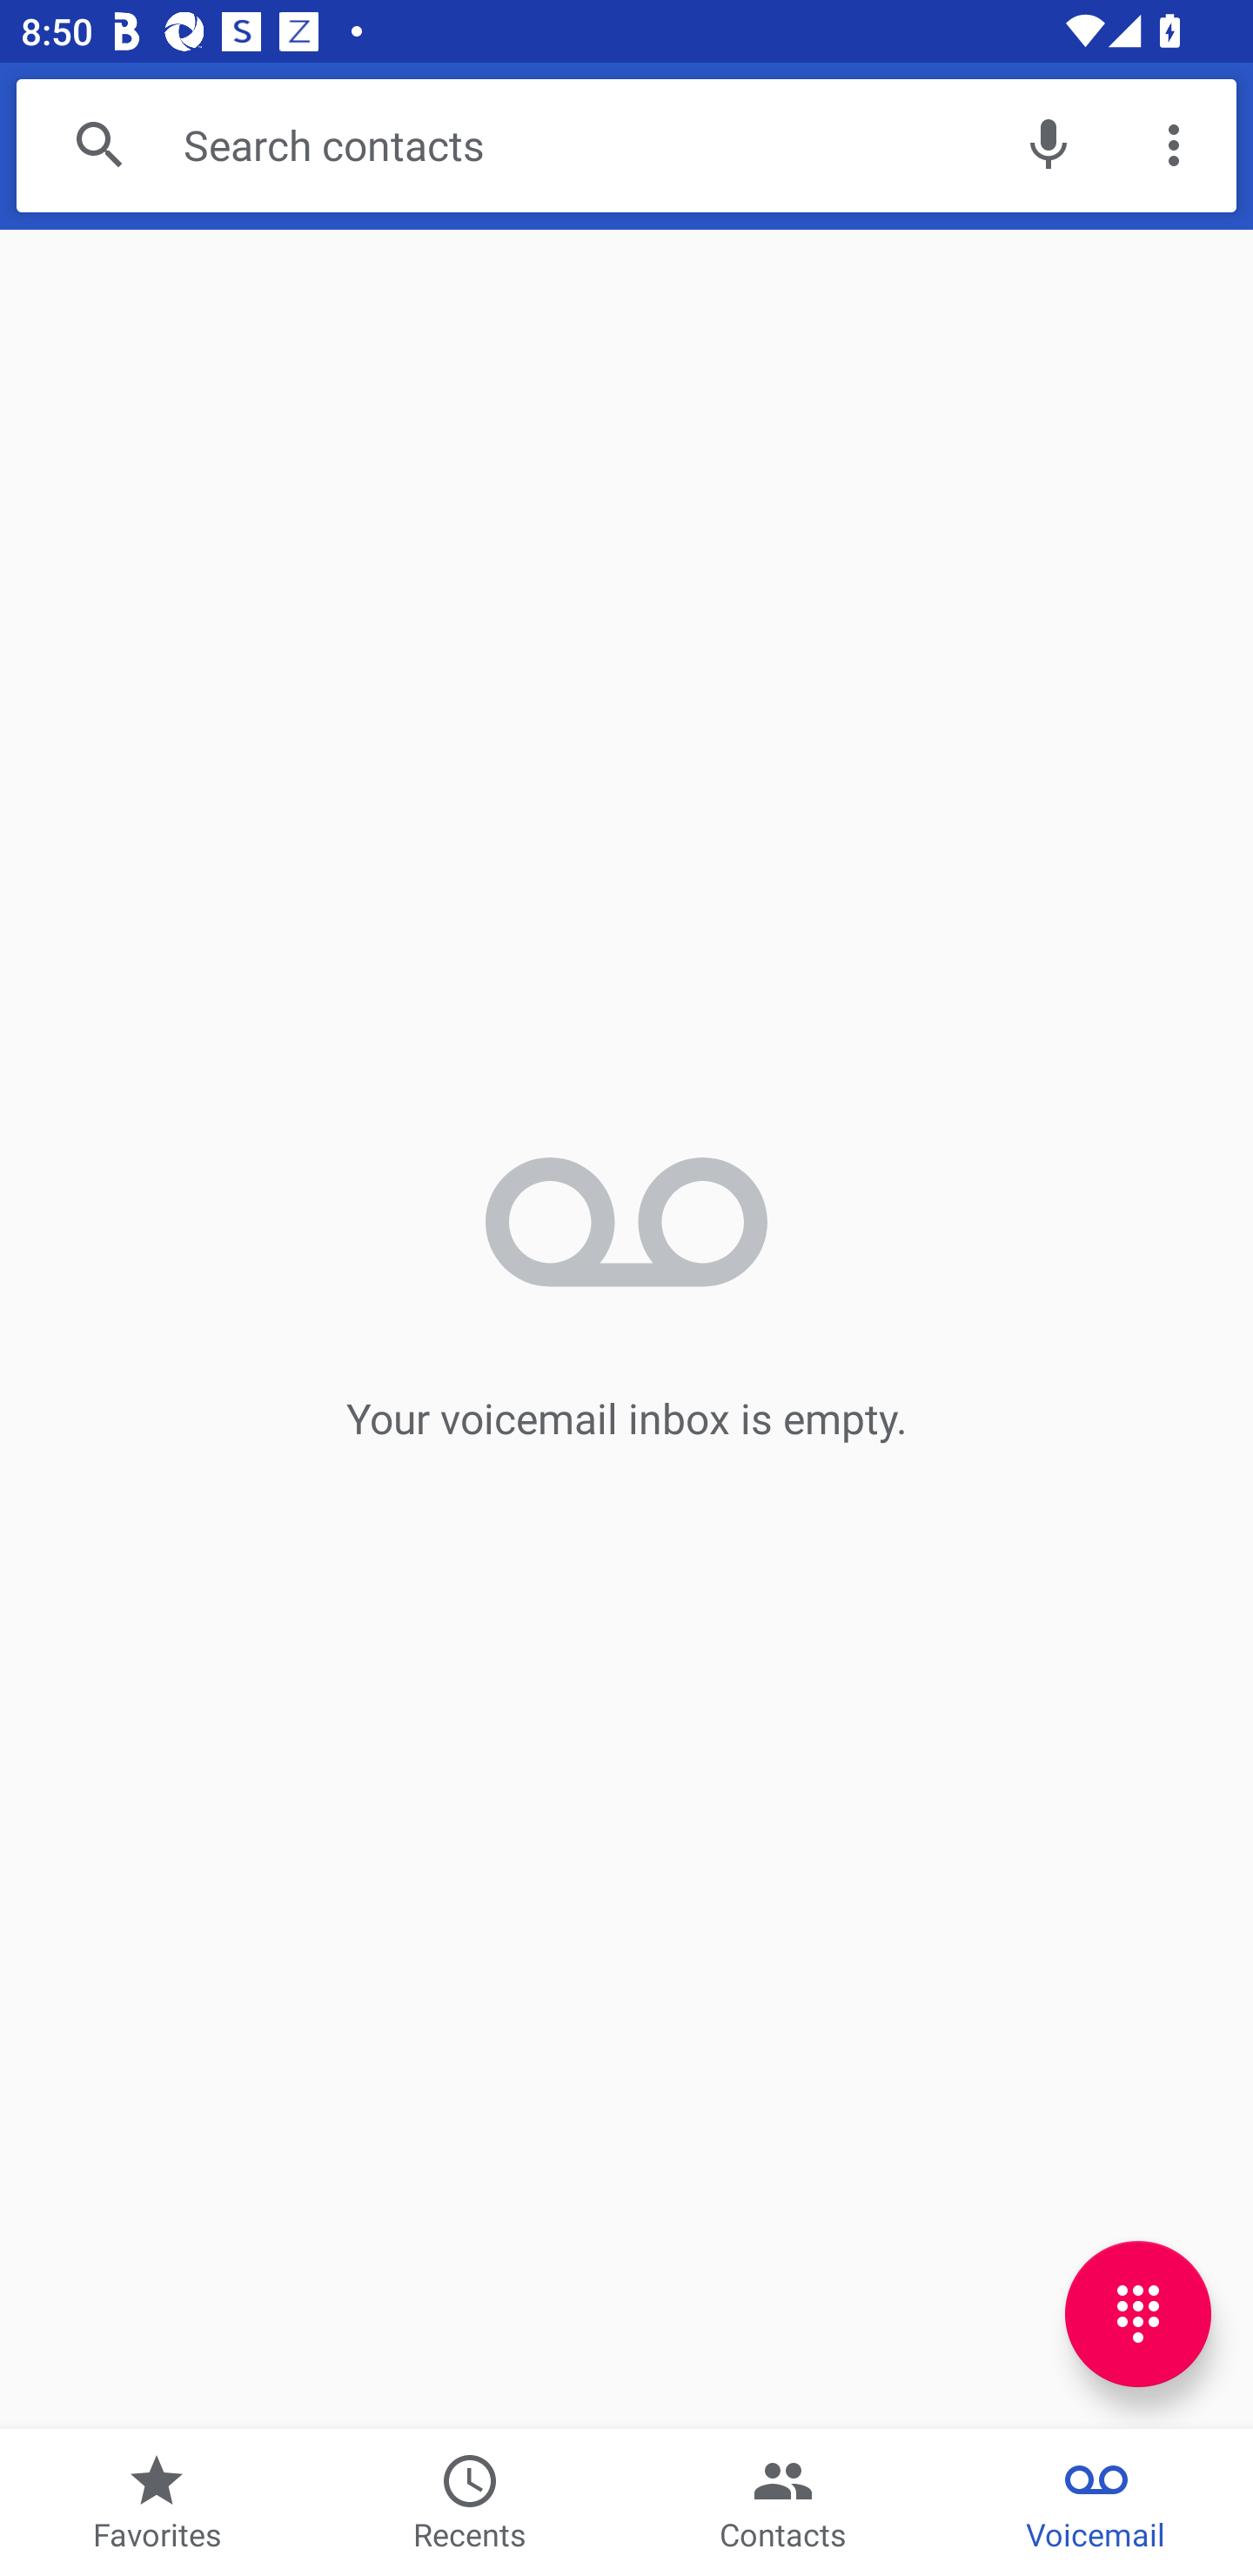  I want to click on Start voice search, so click(1049, 144).